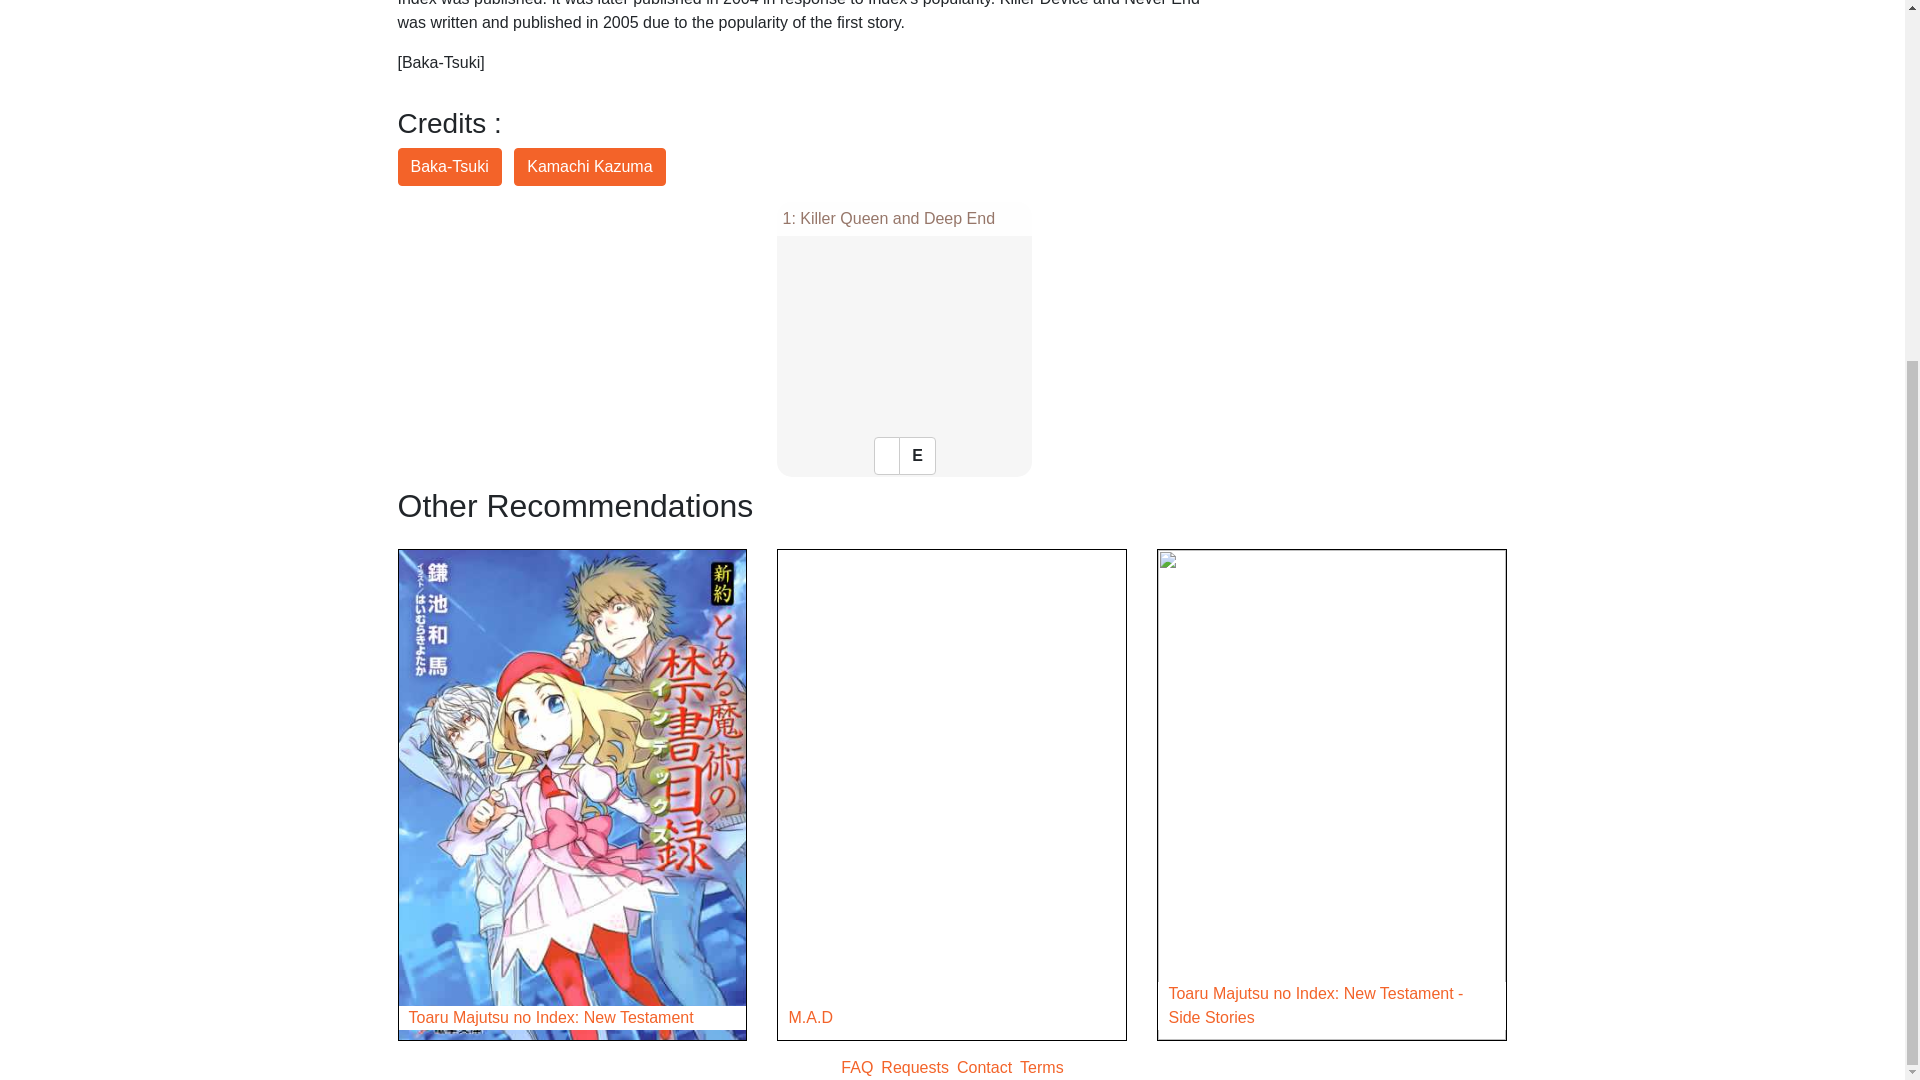 The width and height of the screenshot is (1920, 1080). I want to click on M.A.D, so click(951, 1018).